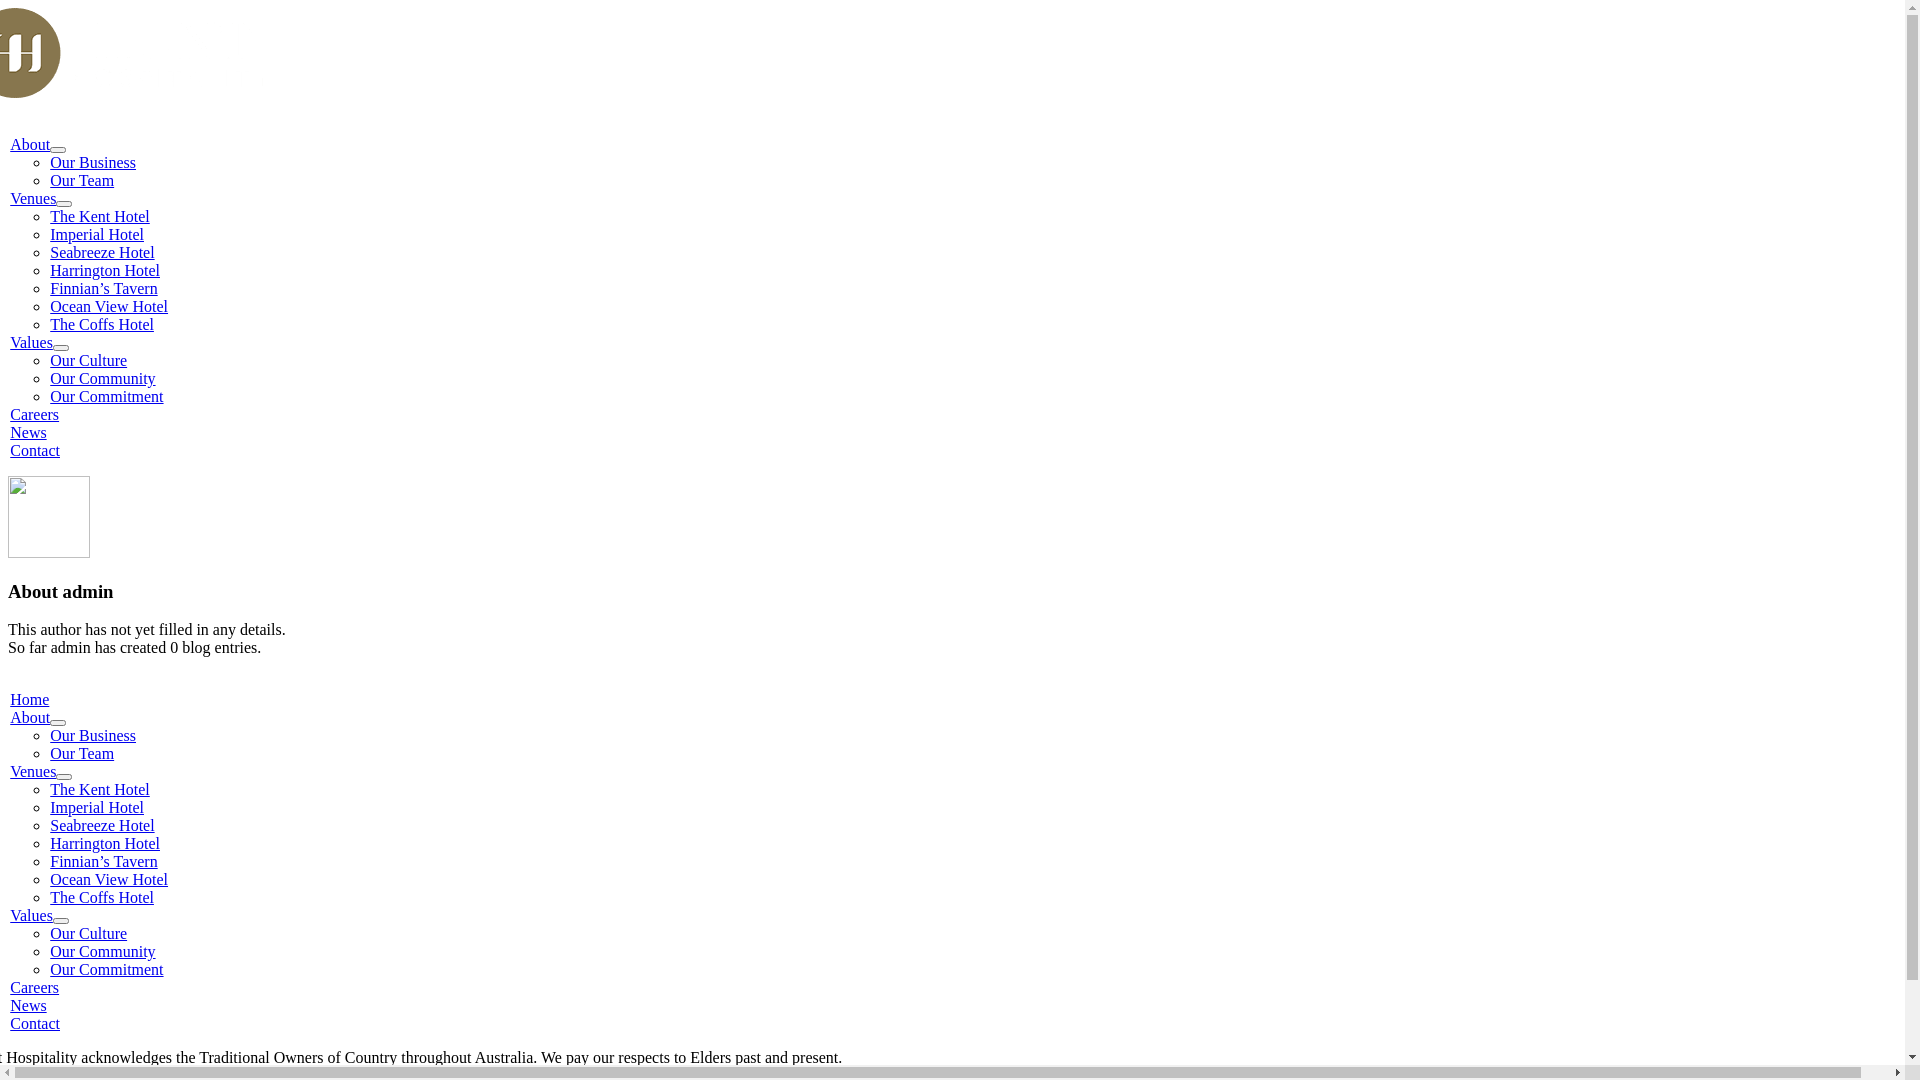 The image size is (1920, 1080). Describe the element at coordinates (105, 270) in the screenshot. I see `Harrington Hotel` at that location.